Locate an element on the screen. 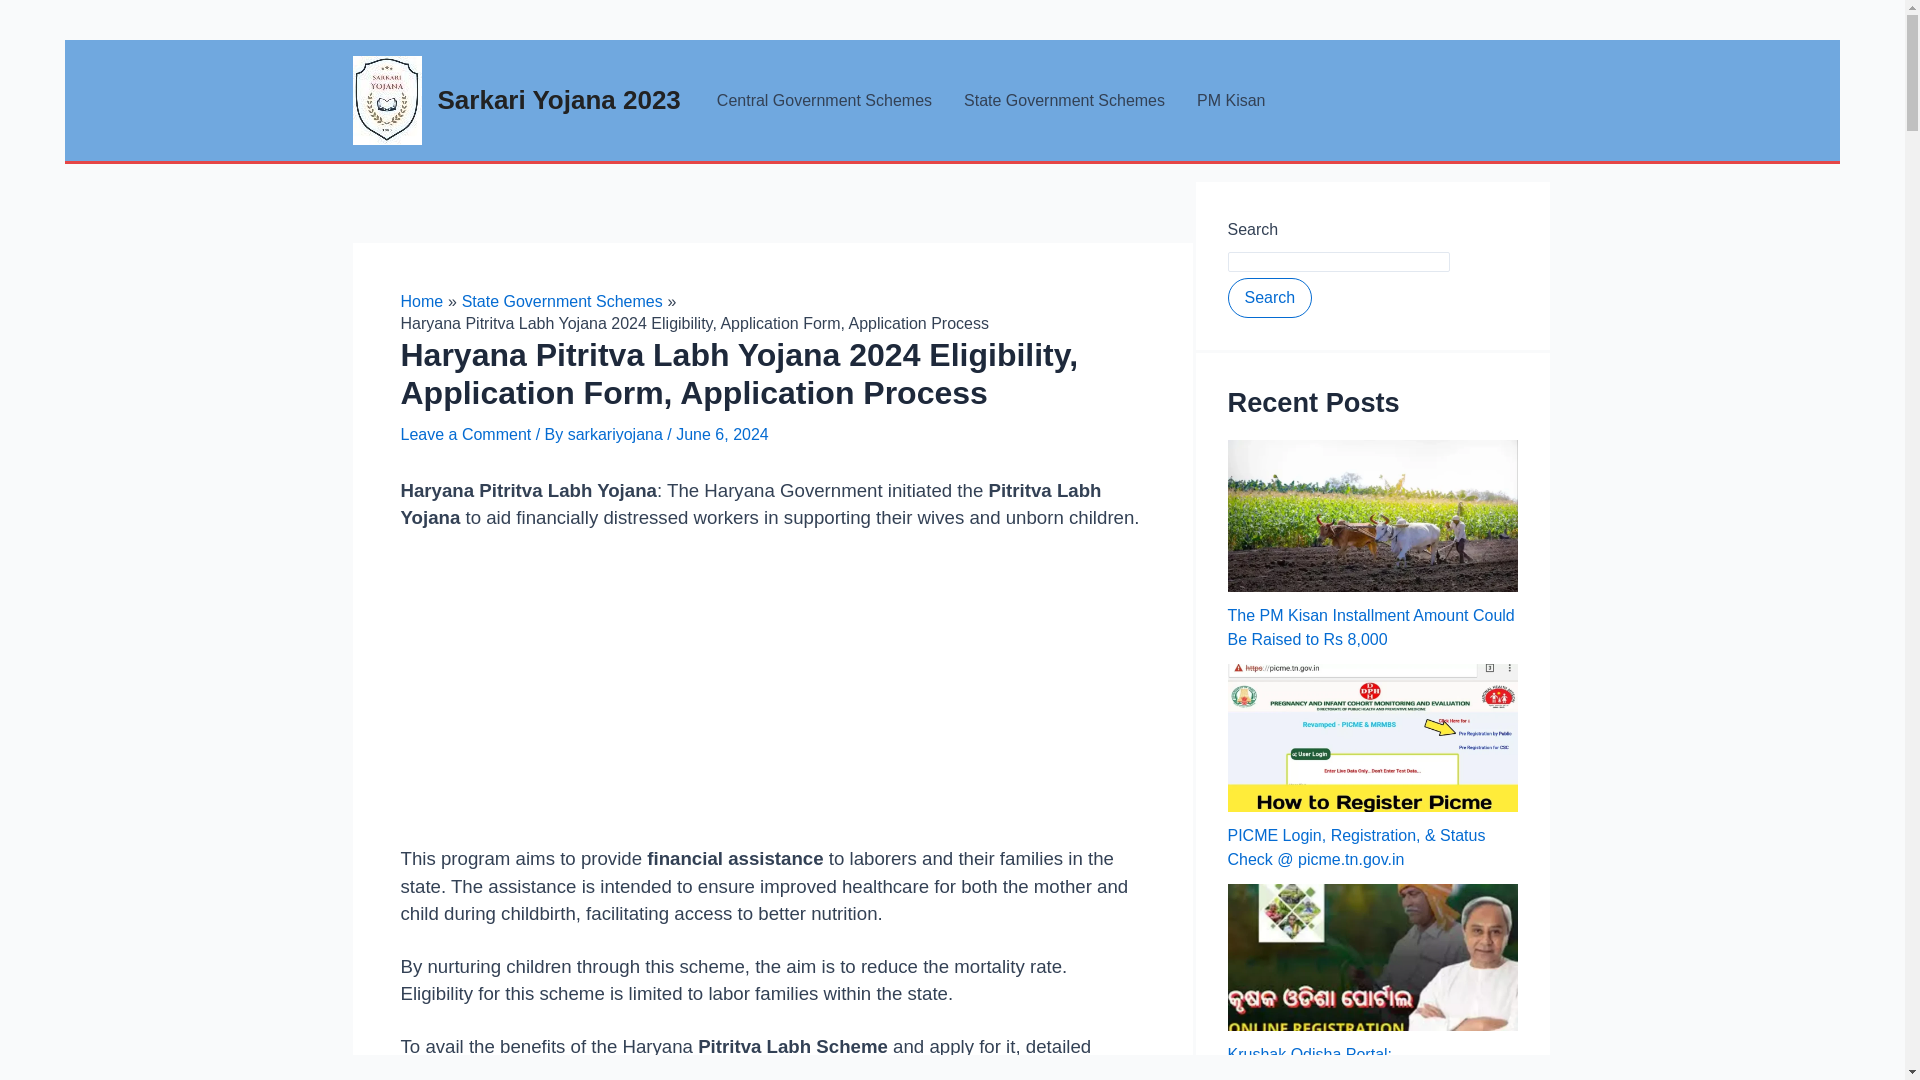 This screenshot has width=1920, height=1080. View all posts by sarkariyojana is located at coordinates (618, 434).